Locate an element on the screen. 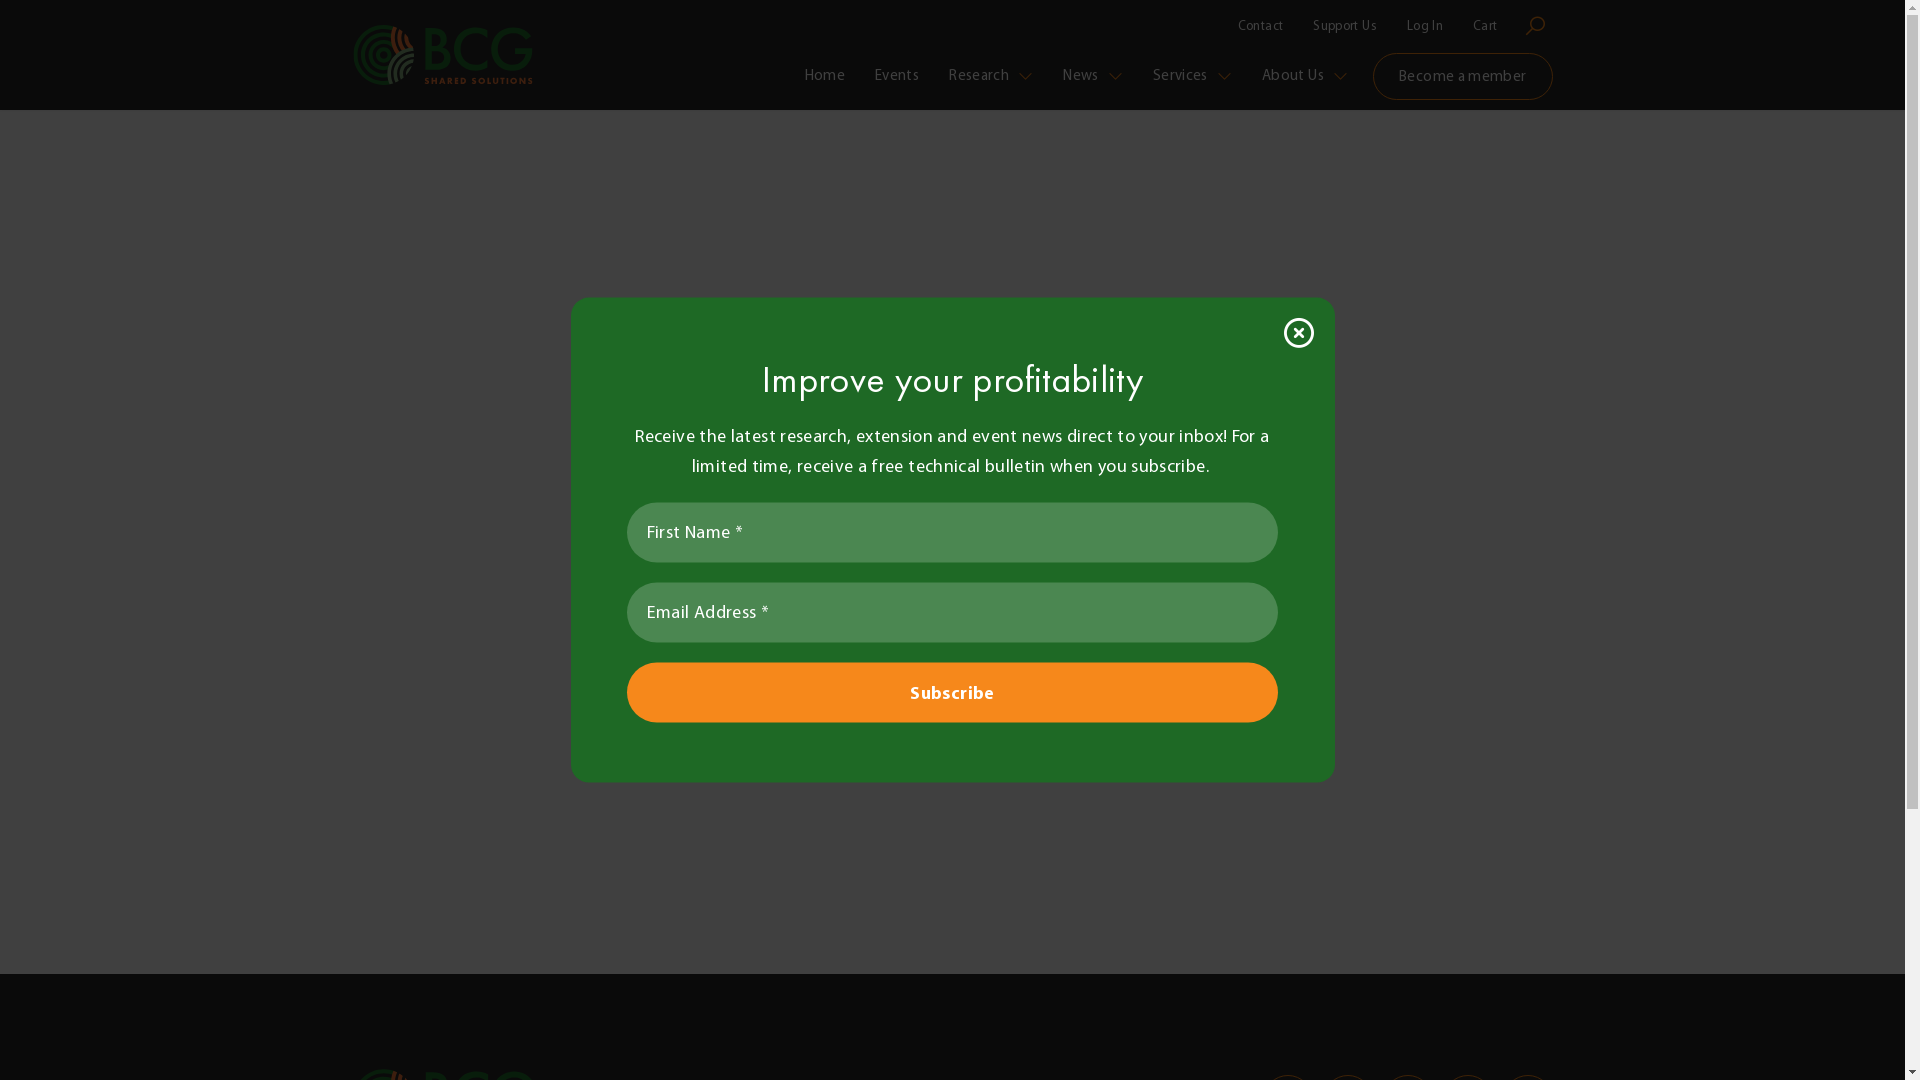 This screenshot has height=1080, width=1920. Become a member is located at coordinates (1462, 77).